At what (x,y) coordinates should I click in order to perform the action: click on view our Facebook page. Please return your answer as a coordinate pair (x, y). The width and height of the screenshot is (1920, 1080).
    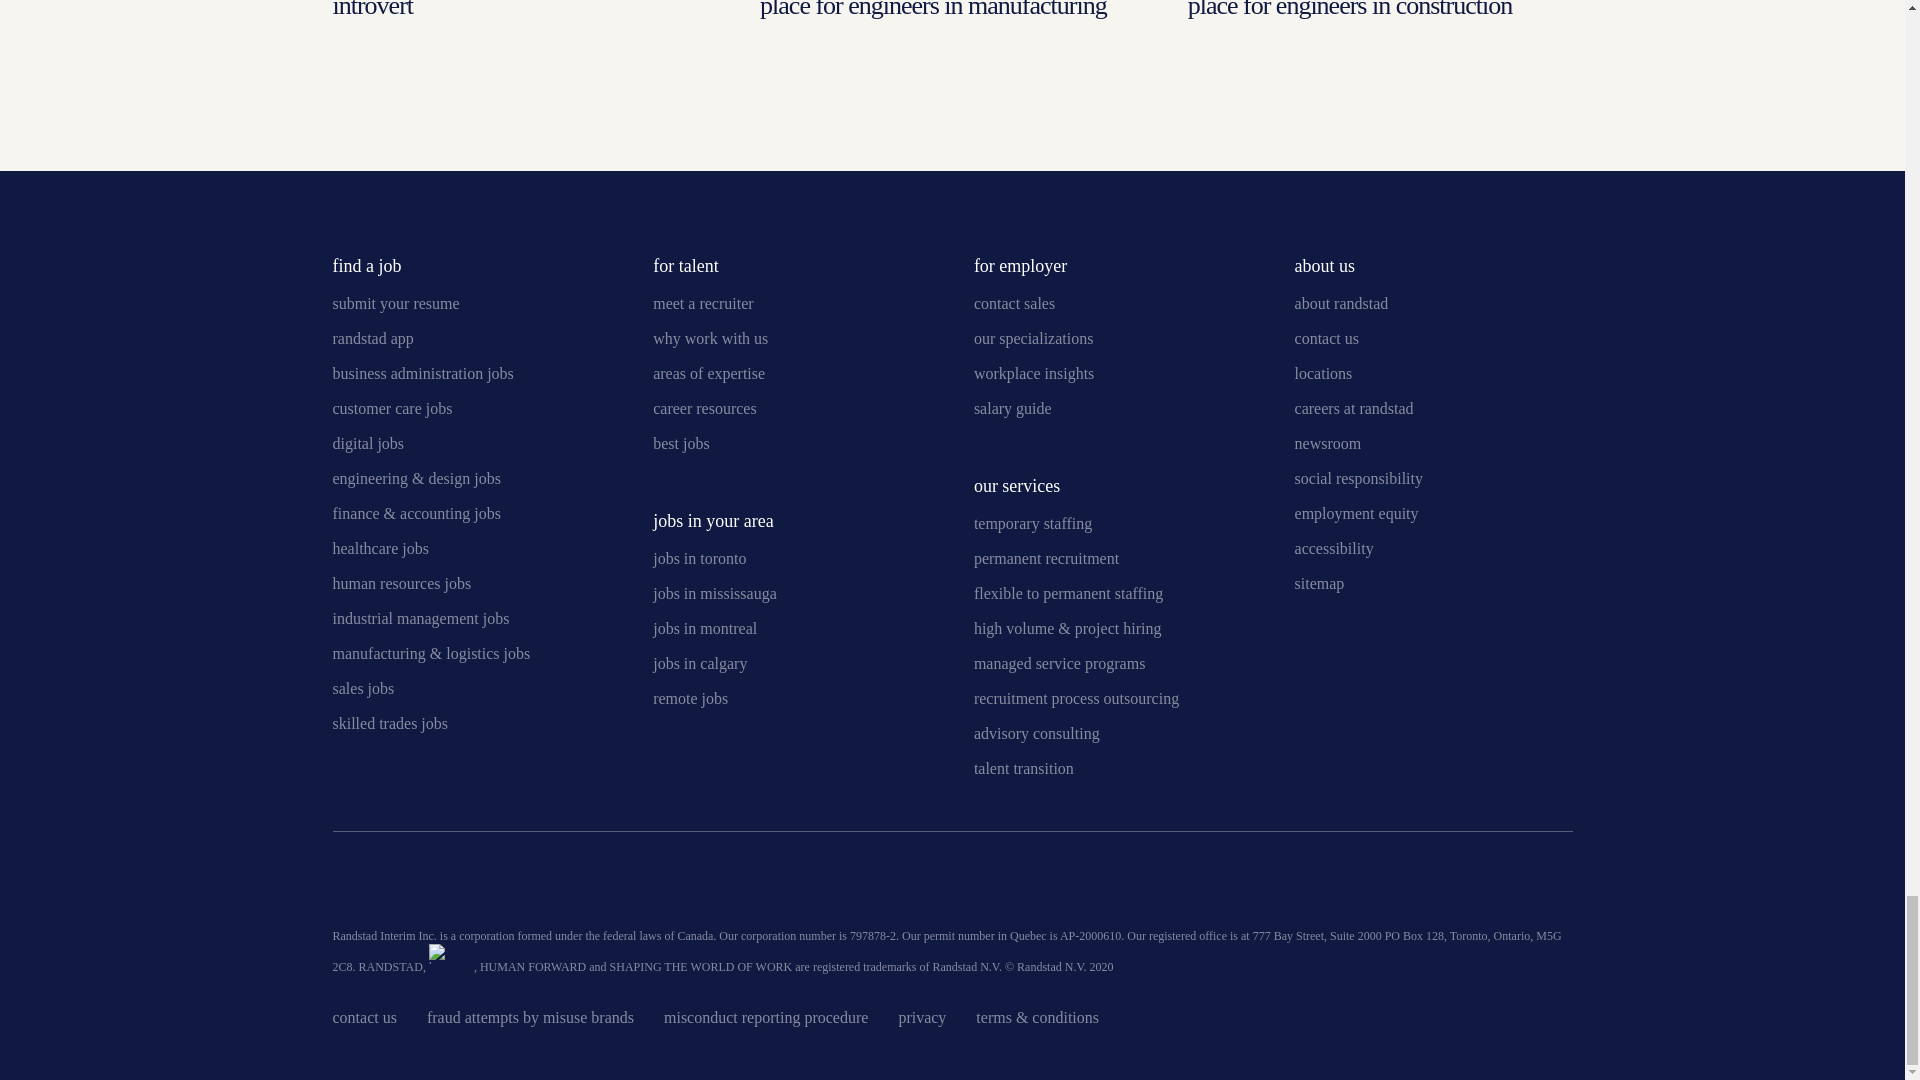
    Looking at the image, I should click on (447, 886).